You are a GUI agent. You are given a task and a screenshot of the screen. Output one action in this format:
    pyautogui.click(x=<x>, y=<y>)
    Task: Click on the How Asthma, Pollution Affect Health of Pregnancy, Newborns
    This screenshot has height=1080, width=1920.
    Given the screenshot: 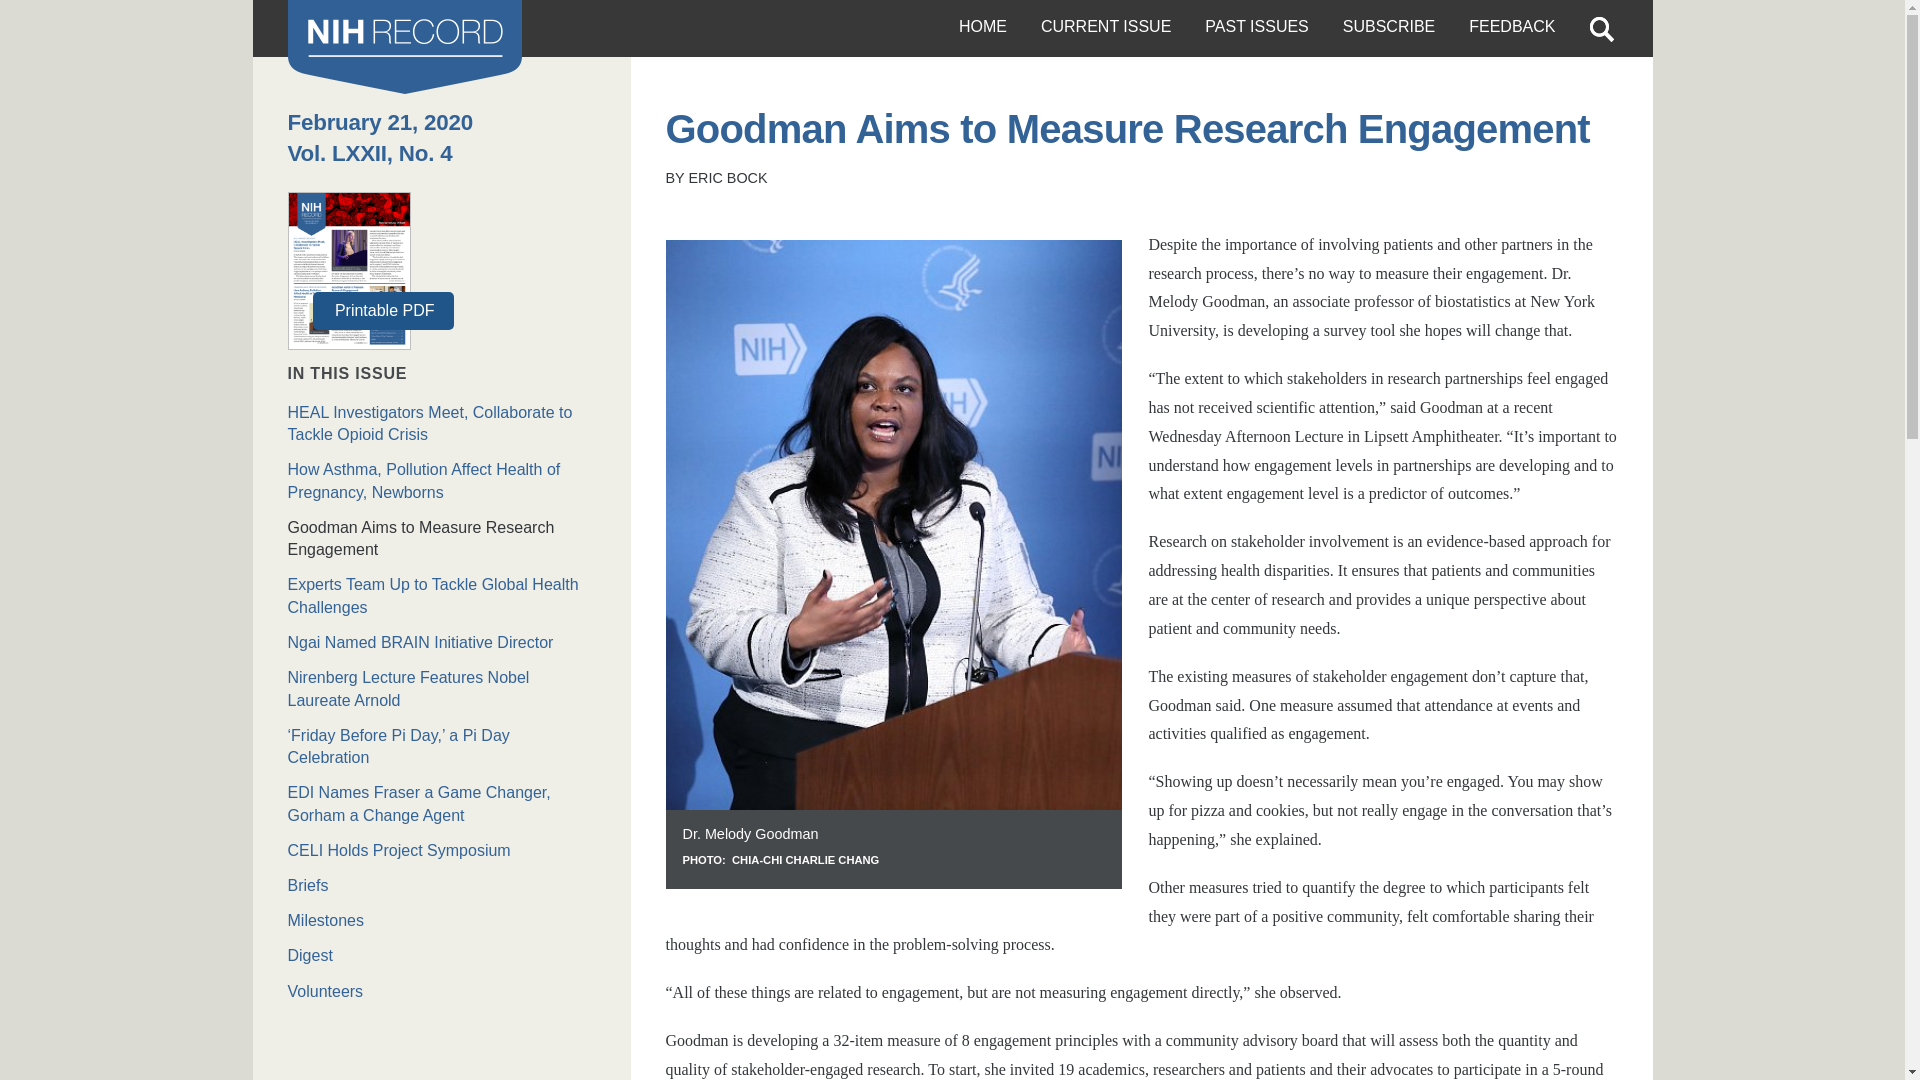 What is the action you would take?
    pyautogui.click(x=442, y=482)
    